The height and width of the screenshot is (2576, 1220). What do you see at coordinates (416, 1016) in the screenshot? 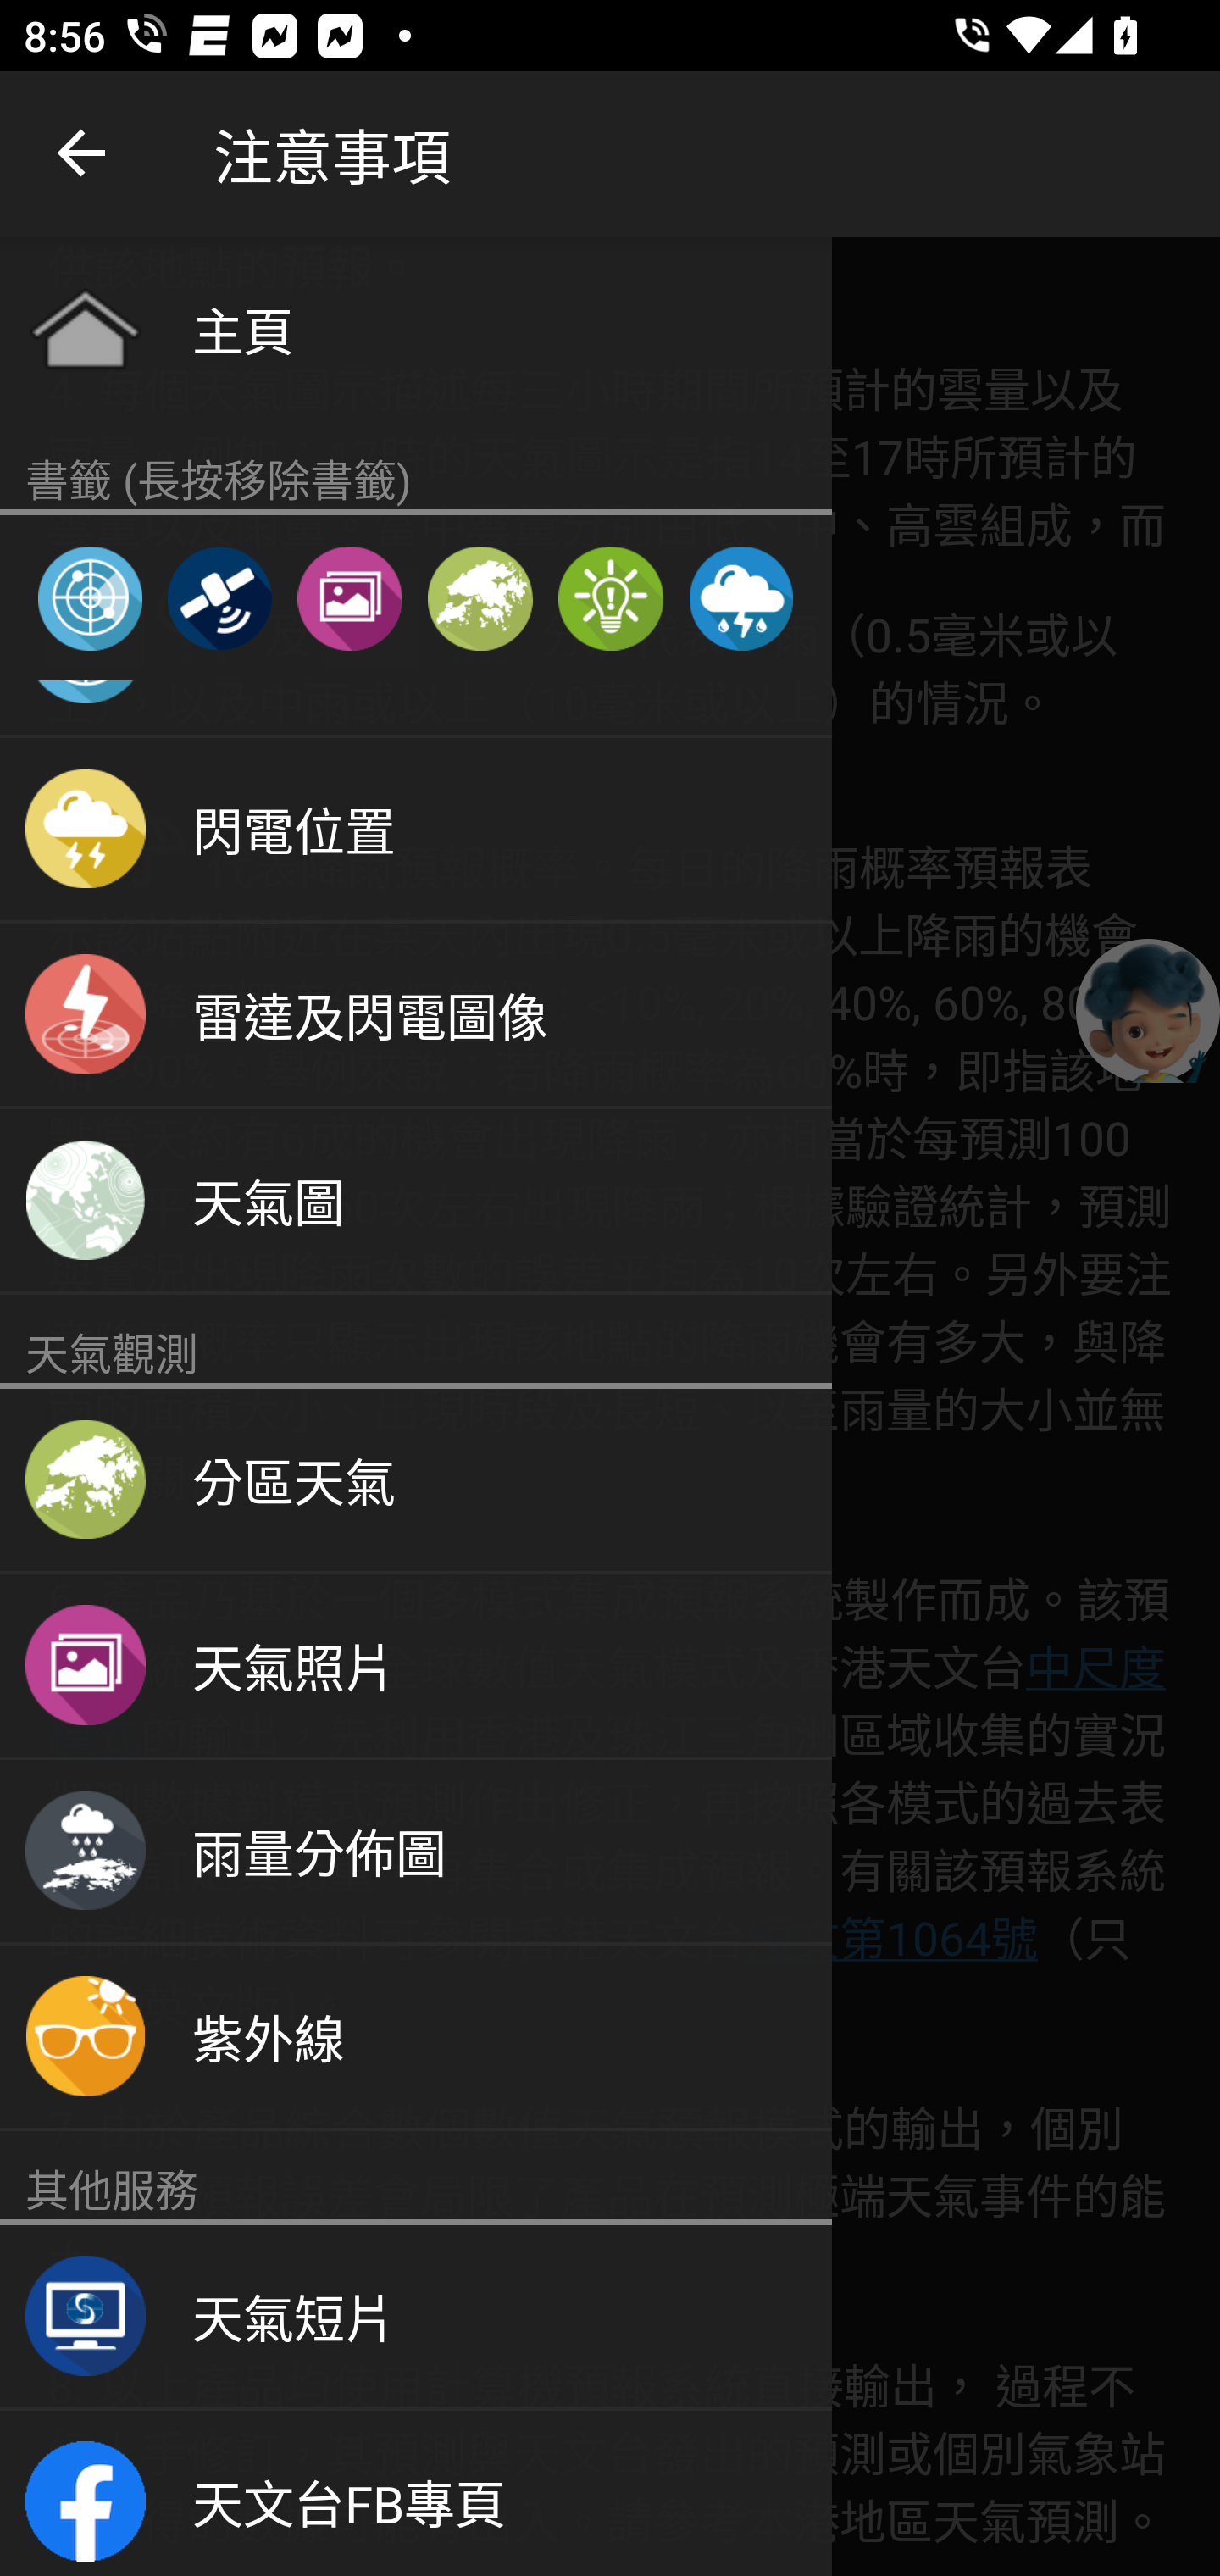
I see `雷達及閃電圖像` at bounding box center [416, 1016].